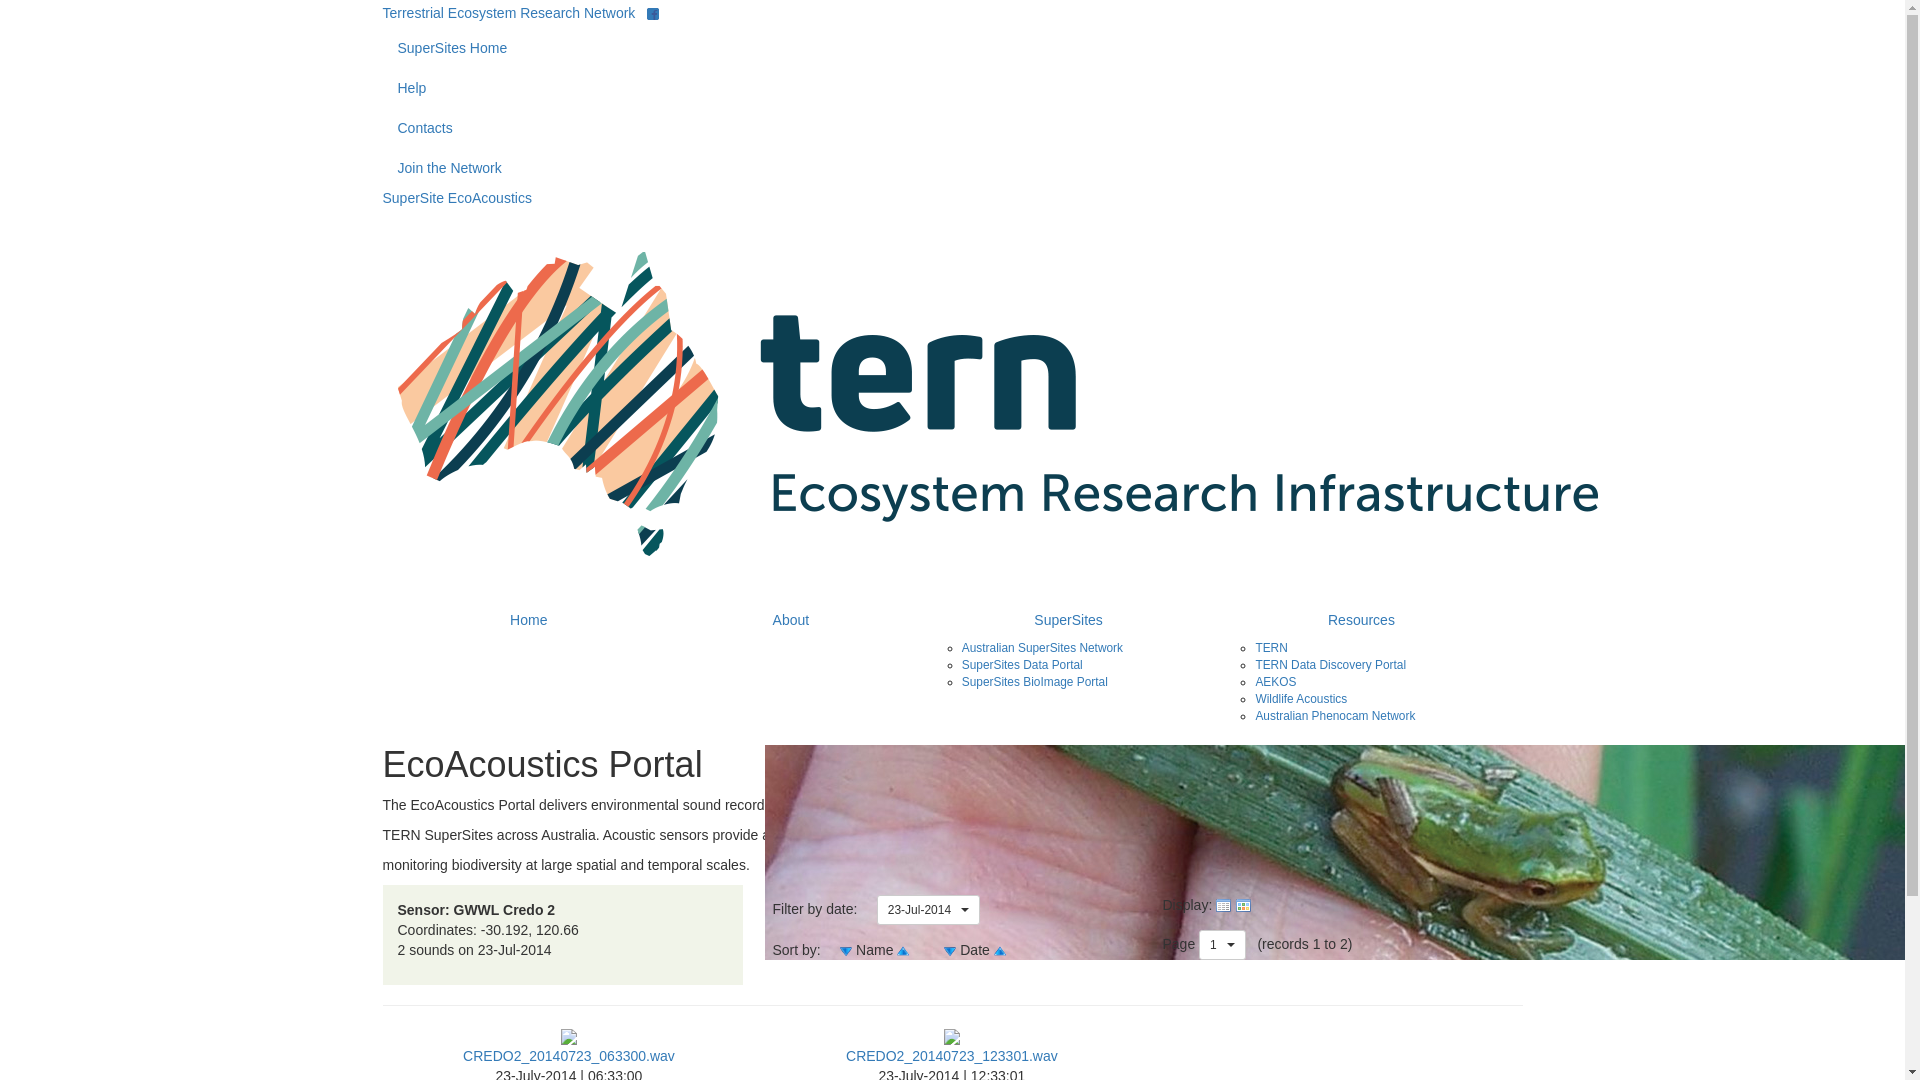 The height and width of the screenshot is (1080, 1920). Describe the element at coordinates (1271, 648) in the screenshot. I see `TERN` at that location.